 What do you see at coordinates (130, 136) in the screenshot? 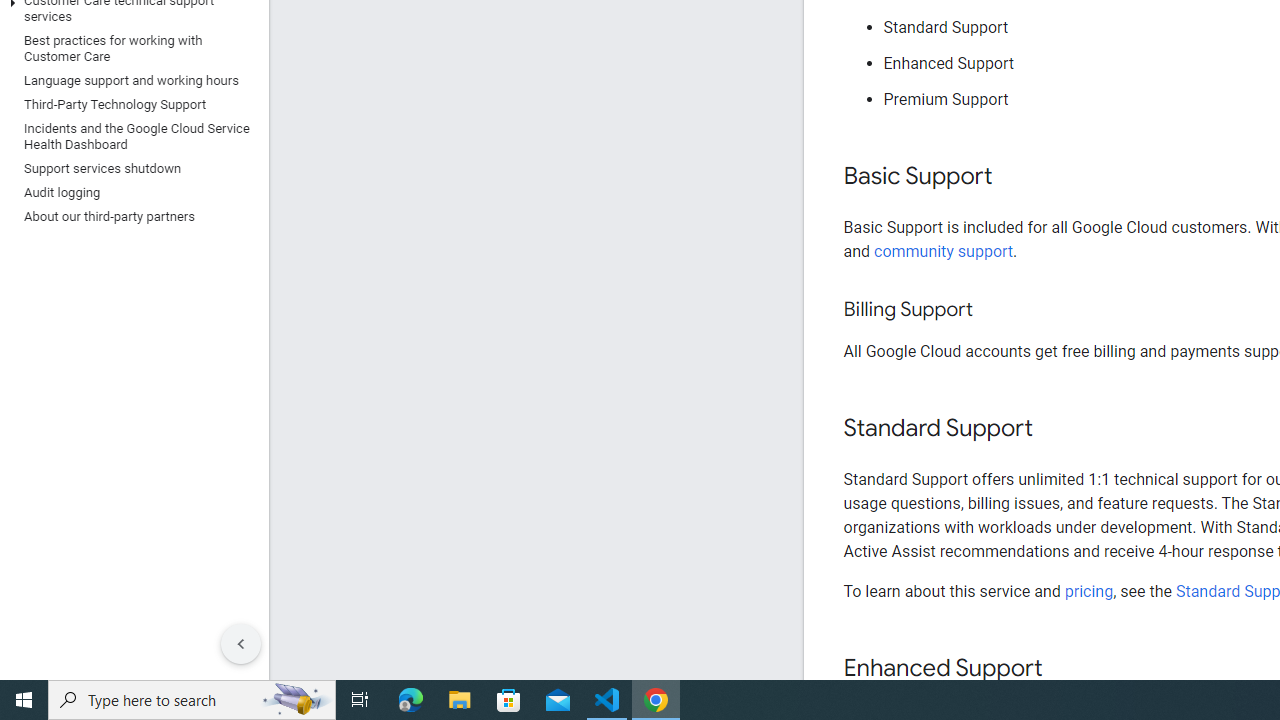
I see `Incidents and the Google Cloud Service Health Dashboard` at bounding box center [130, 136].